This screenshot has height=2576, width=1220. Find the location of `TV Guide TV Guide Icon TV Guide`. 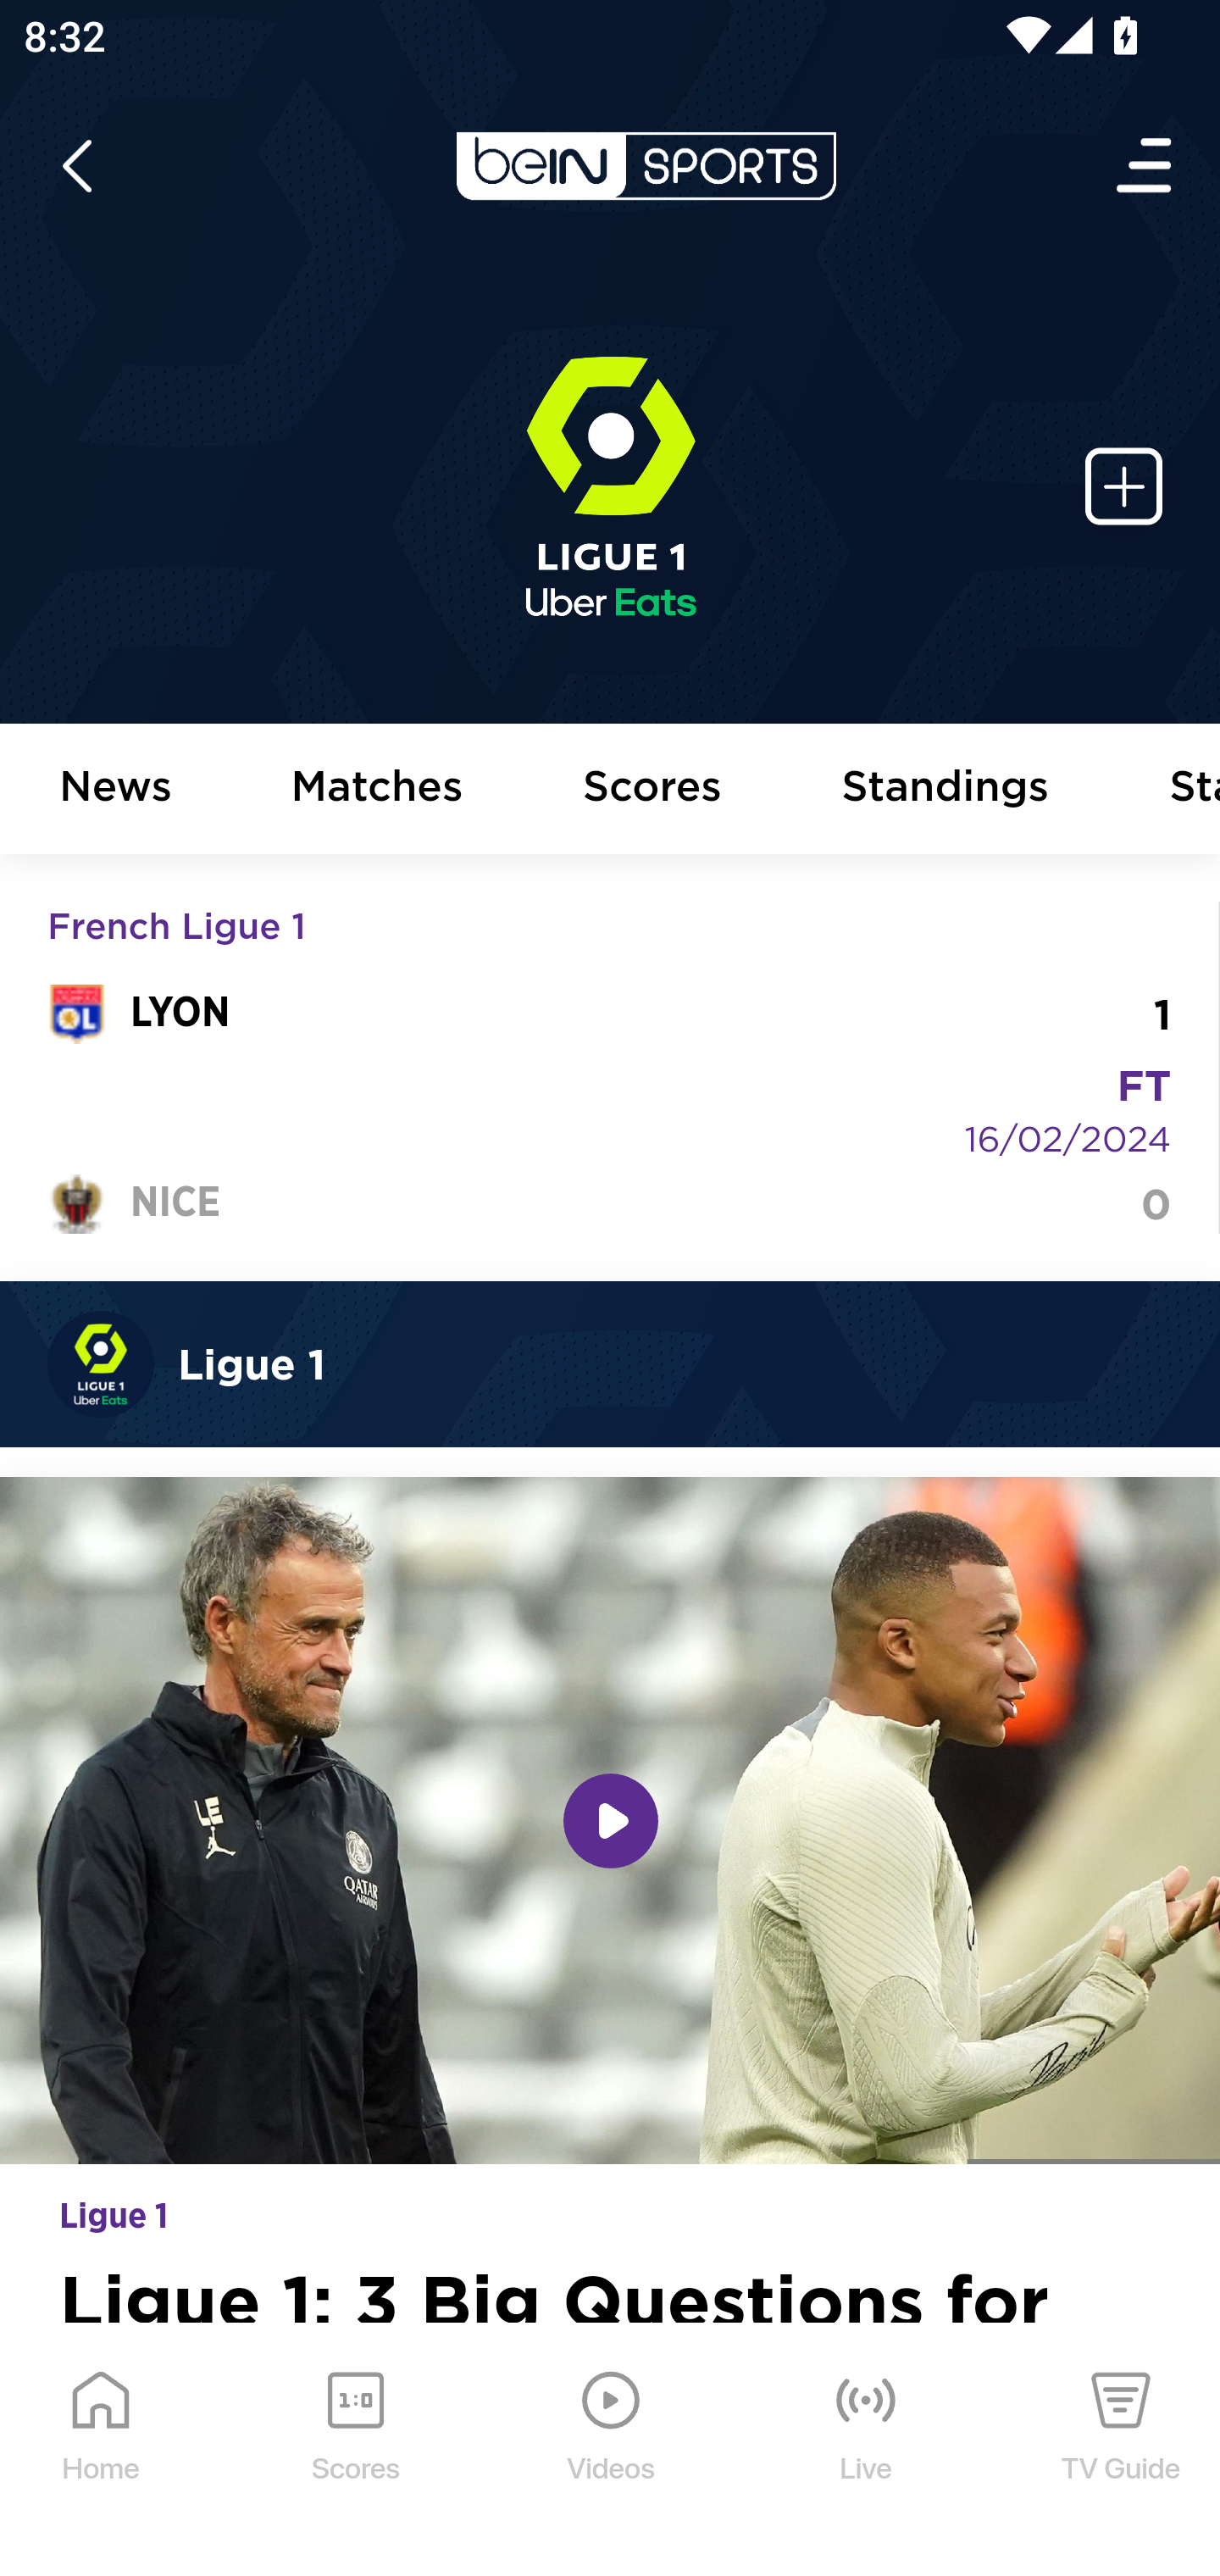

TV Guide TV Guide Icon TV Guide is located at coordinates (1122, 2451).